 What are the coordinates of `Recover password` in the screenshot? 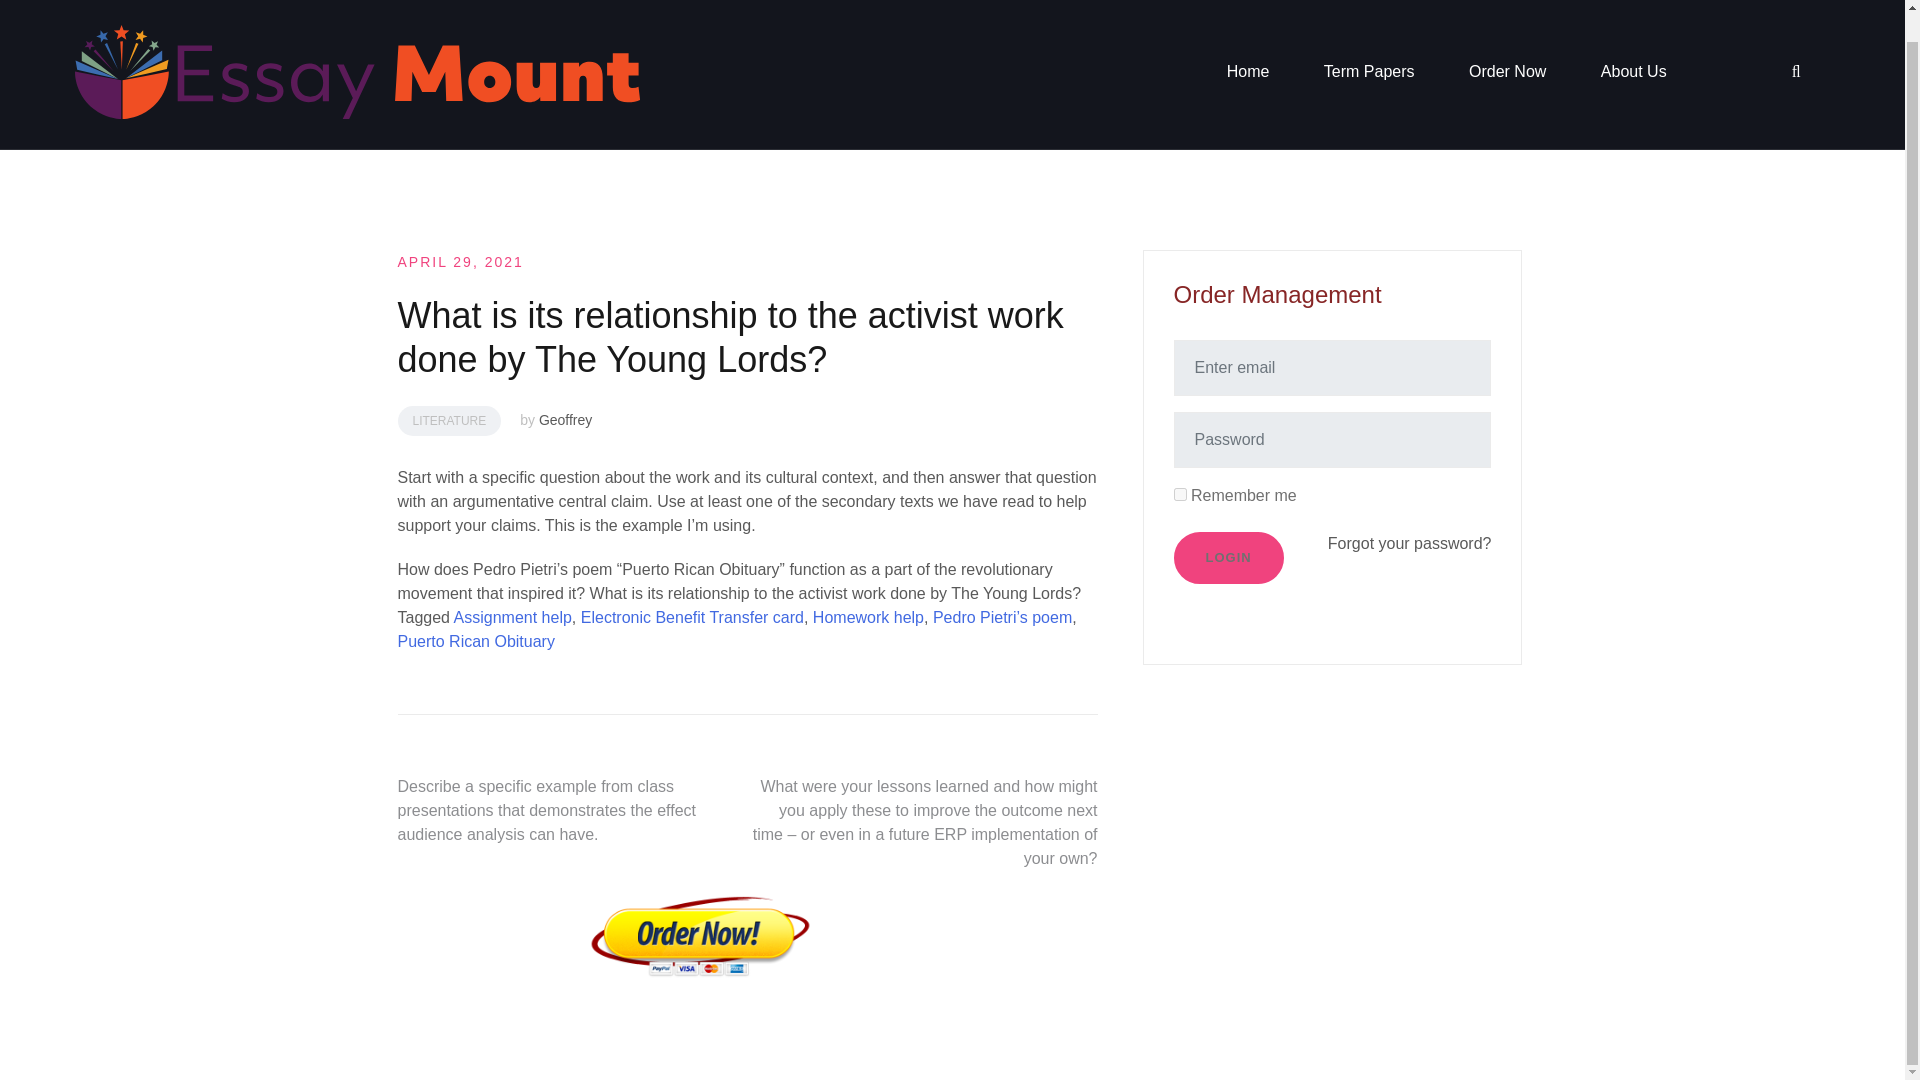 It's located at (1410, 542).